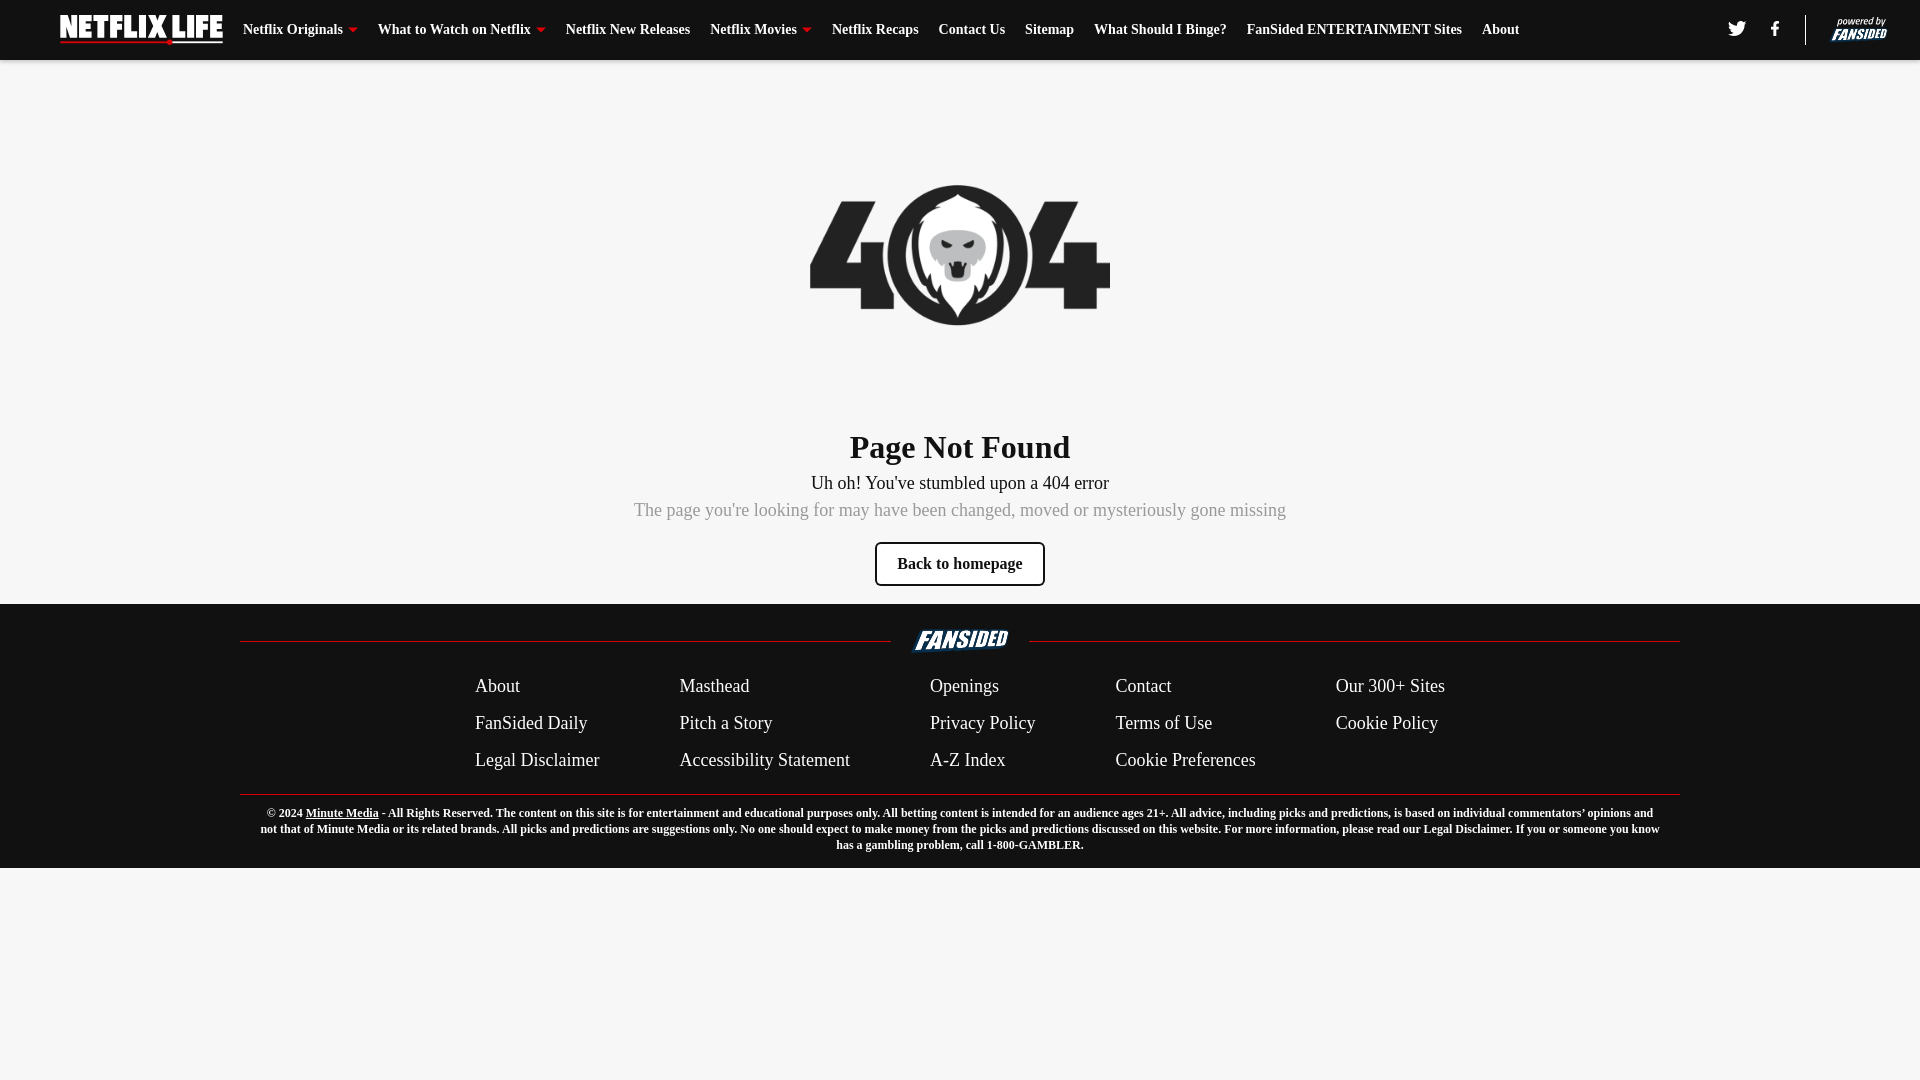 The width and height of the screenshot is (1920, 1080). I want to click on What to Watch on Netflix, so click(462, 30).